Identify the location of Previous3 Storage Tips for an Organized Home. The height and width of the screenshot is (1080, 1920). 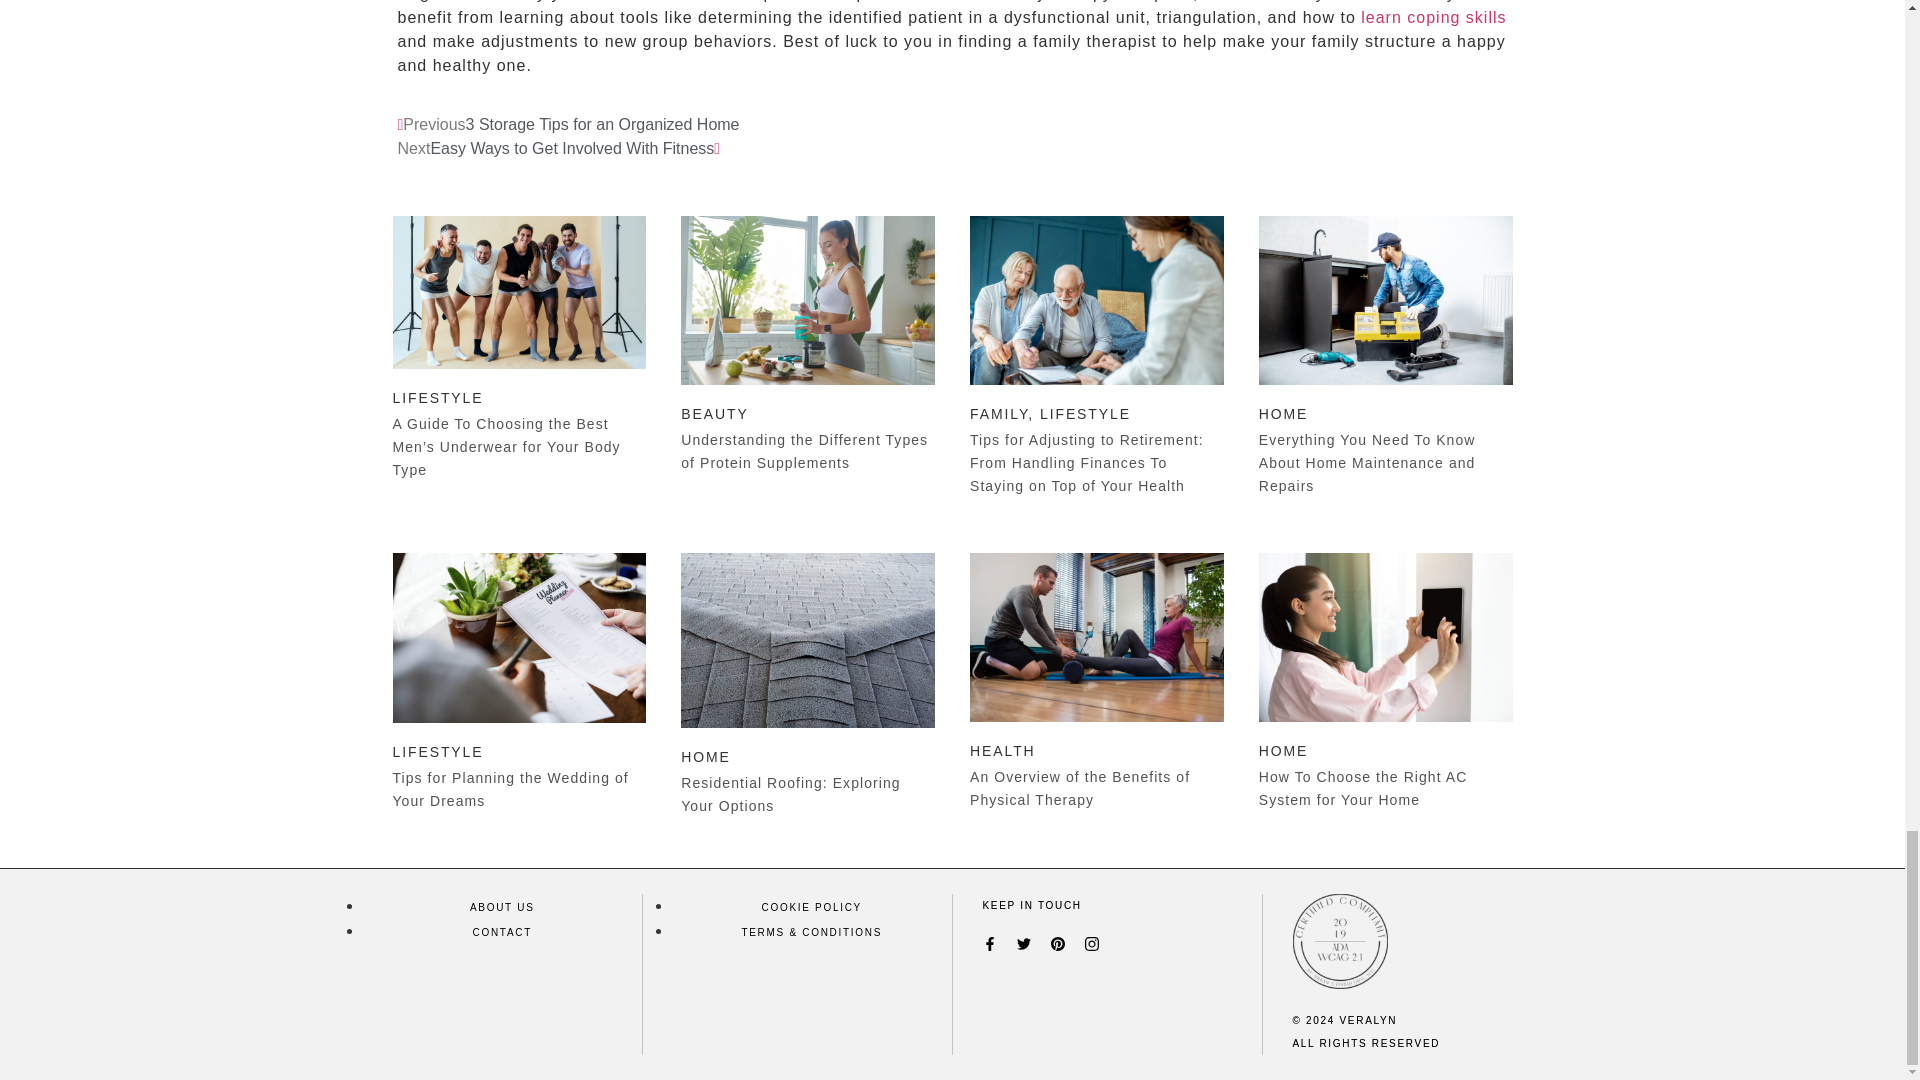
(568, 124).